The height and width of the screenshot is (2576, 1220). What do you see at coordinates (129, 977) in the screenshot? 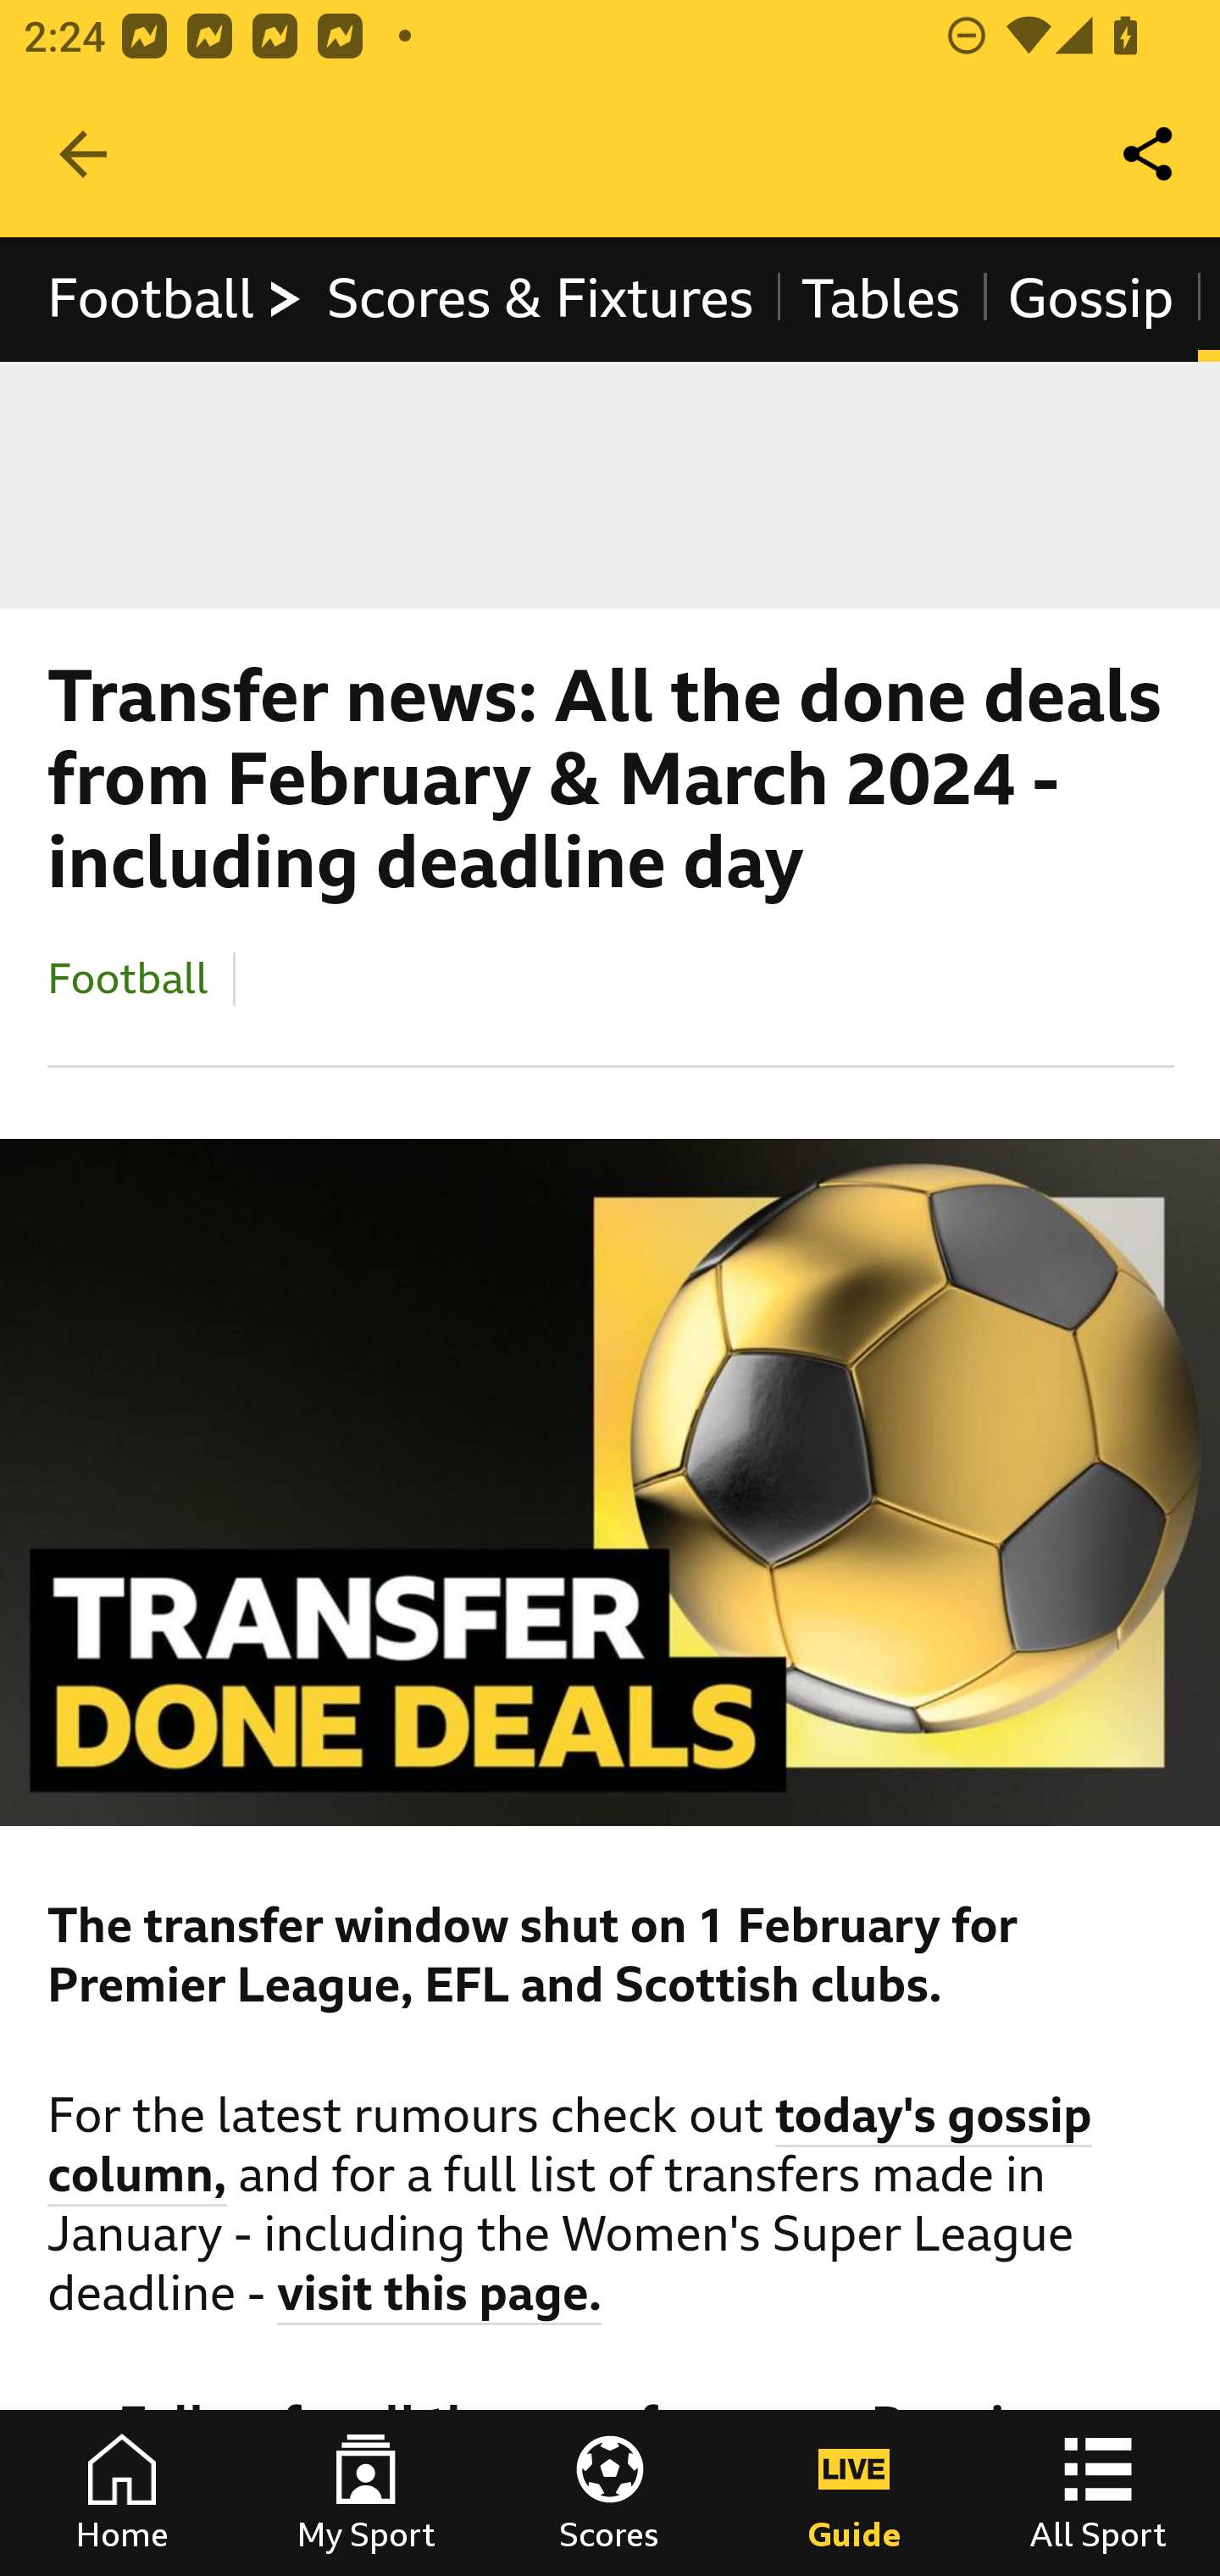
I see `Football` at bounding box center [129, 977].